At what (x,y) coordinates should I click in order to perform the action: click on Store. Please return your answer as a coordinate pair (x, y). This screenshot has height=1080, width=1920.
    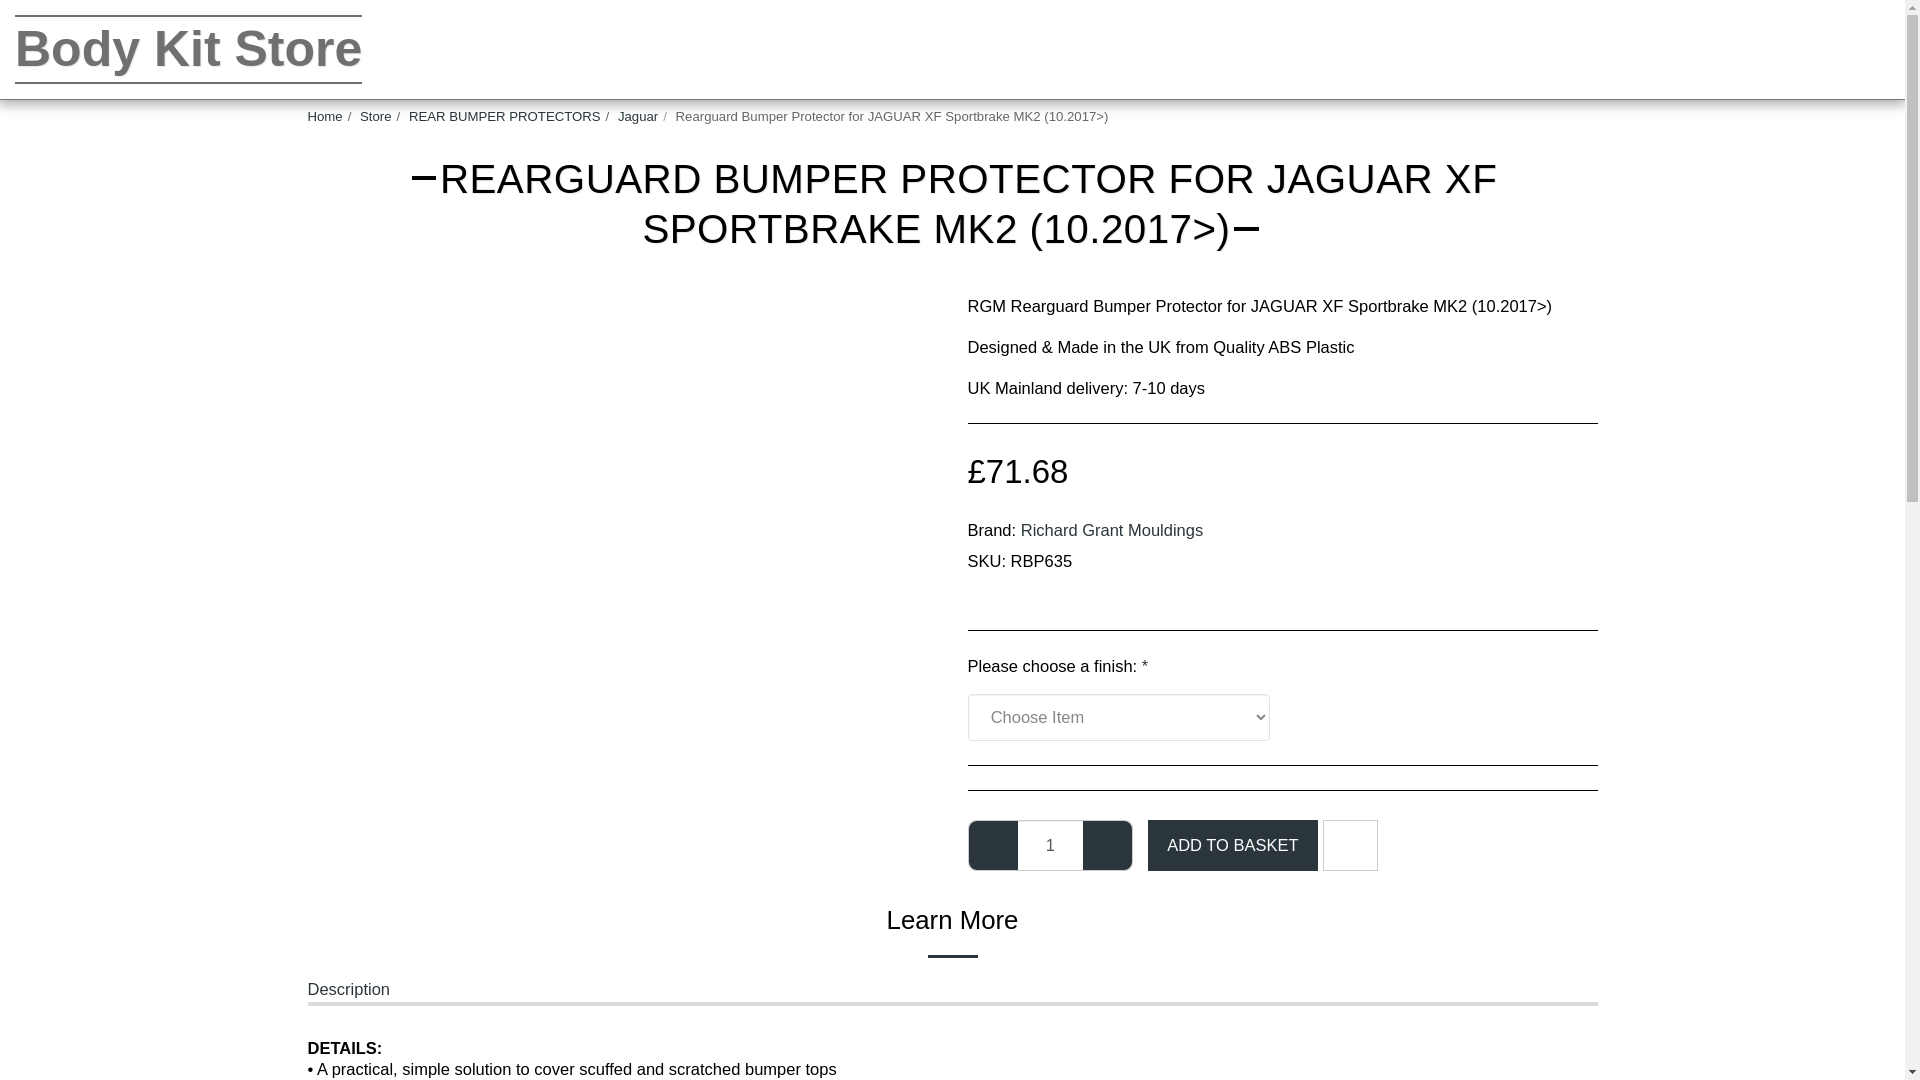
    Looking at the image, I should click on (376, 116).